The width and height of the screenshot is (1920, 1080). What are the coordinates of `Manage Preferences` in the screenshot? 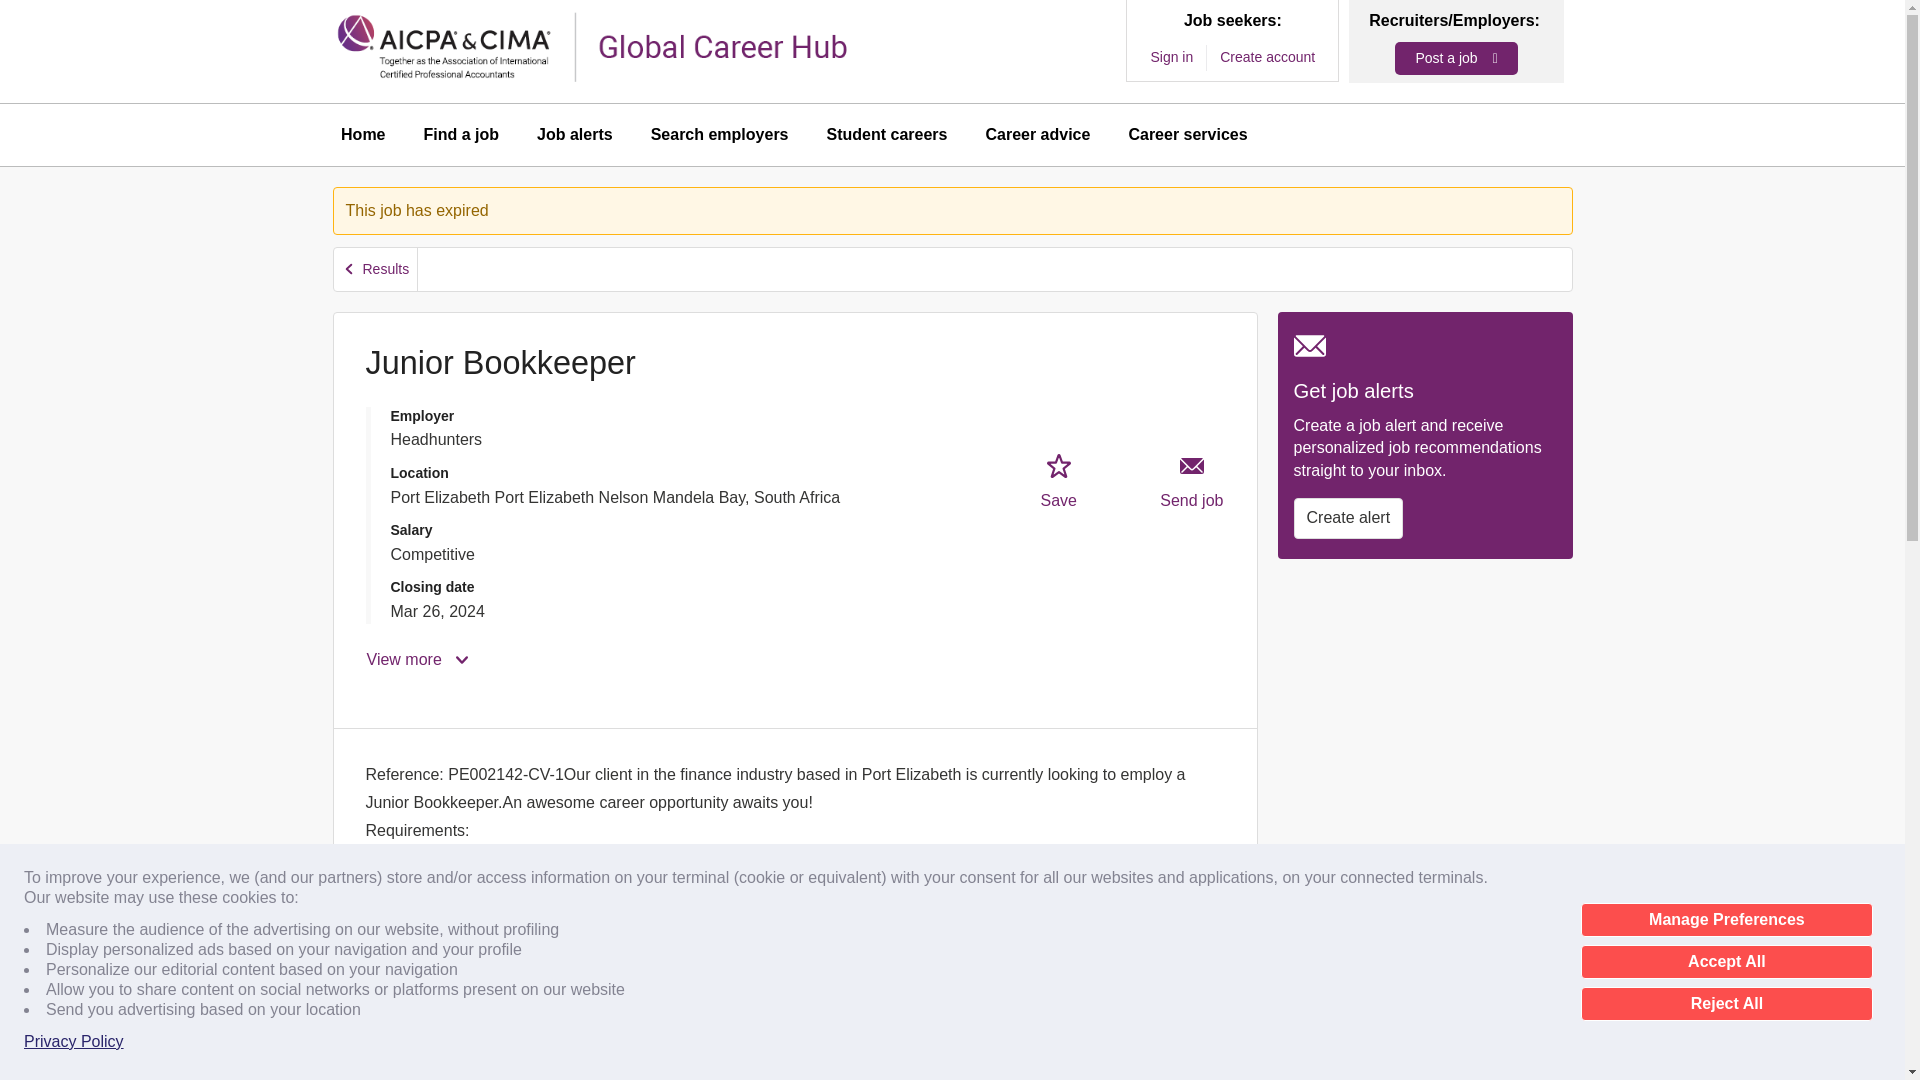 It's located at (1726, 920).